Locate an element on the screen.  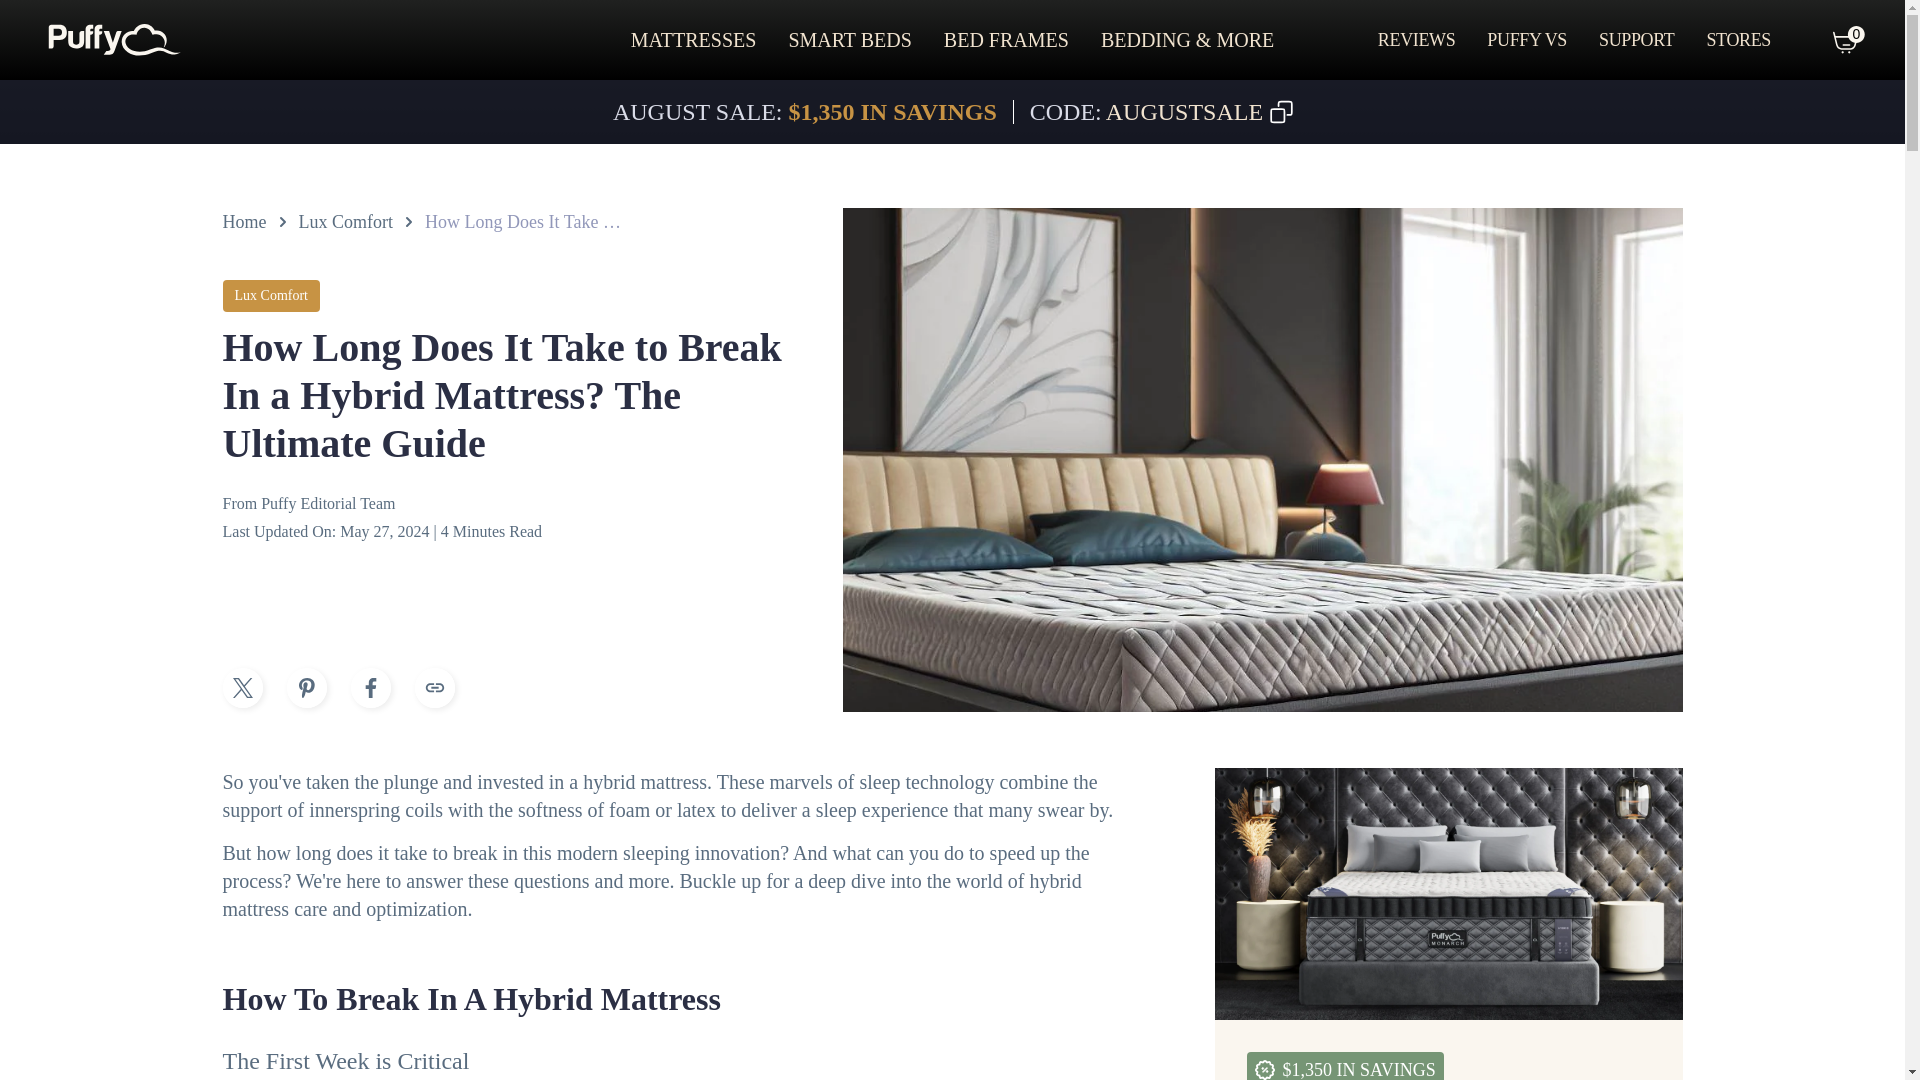
BED FRAMES is located at coordinates (1006, 39).